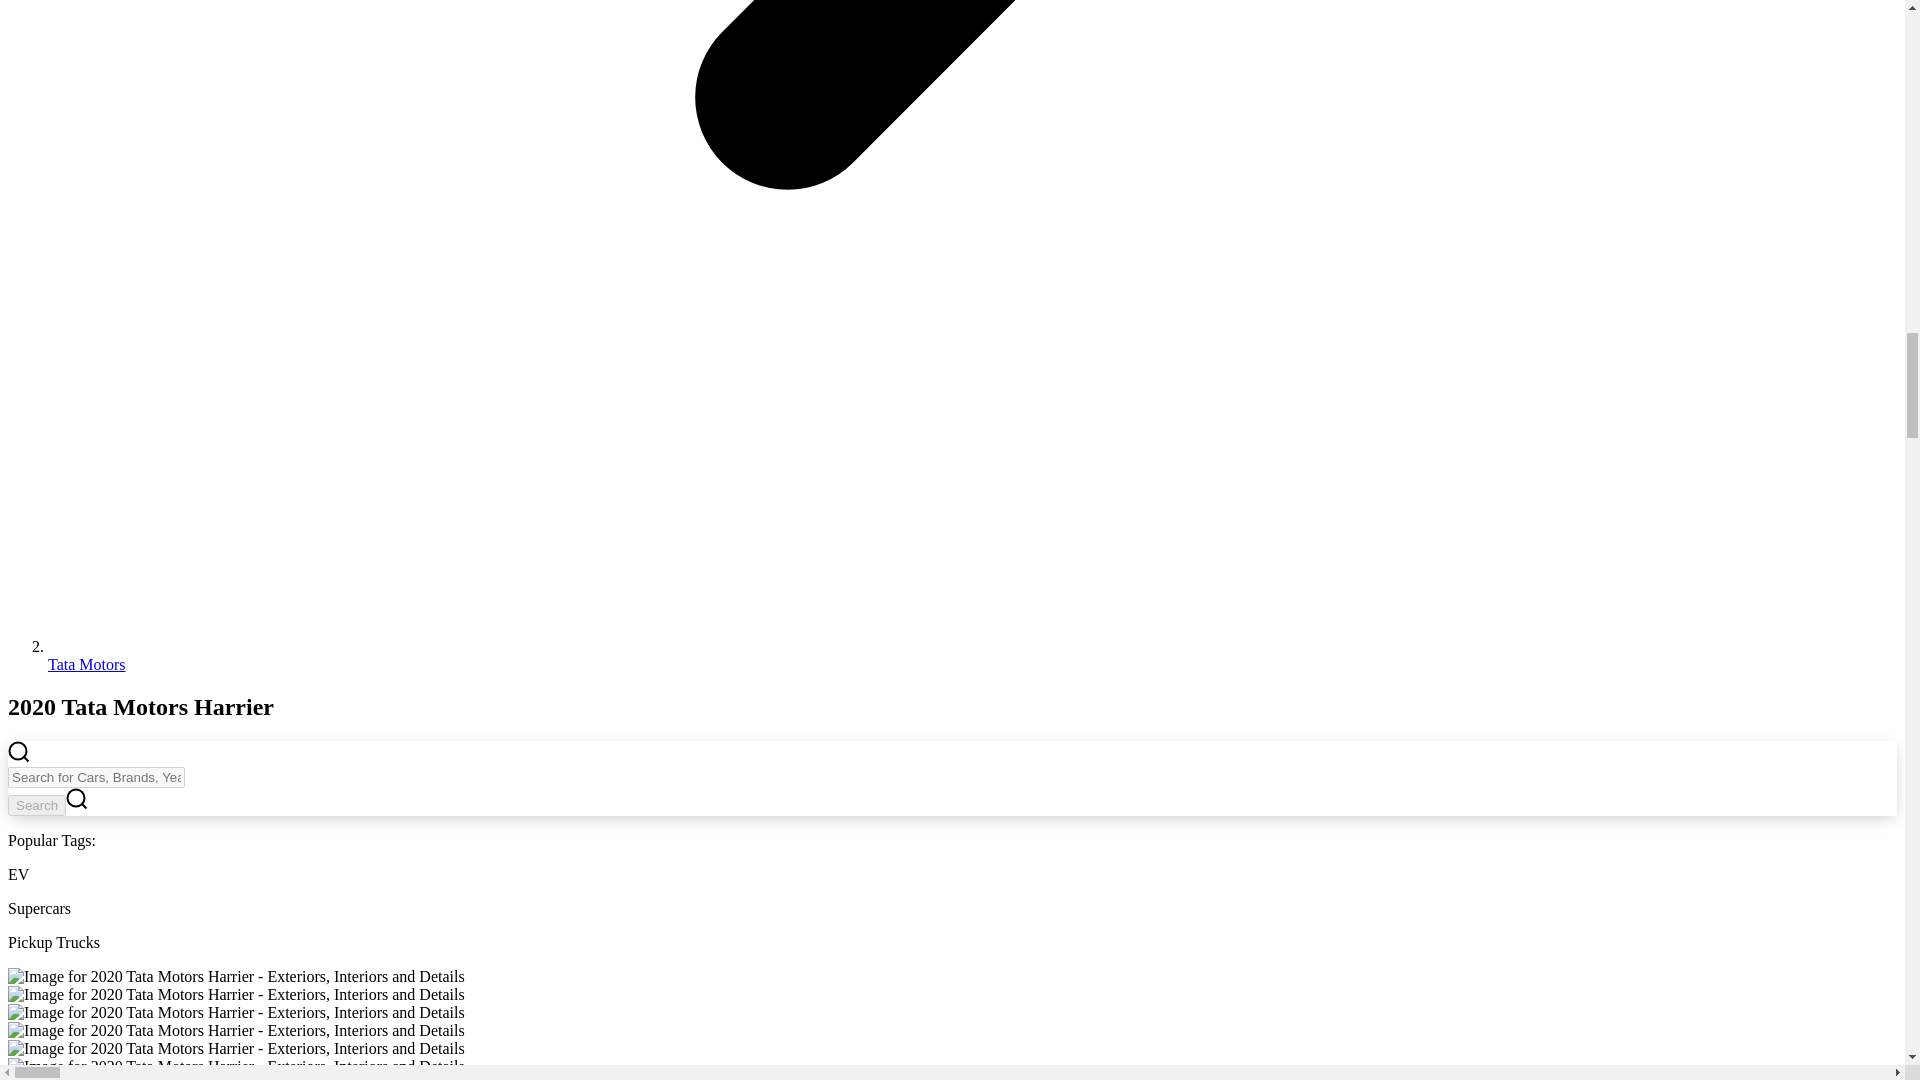 The image size is (1920, 1080). What do you see at coordinates (36, 805) in the screenshot?
I see `Search` at bounding box center [36, 805].